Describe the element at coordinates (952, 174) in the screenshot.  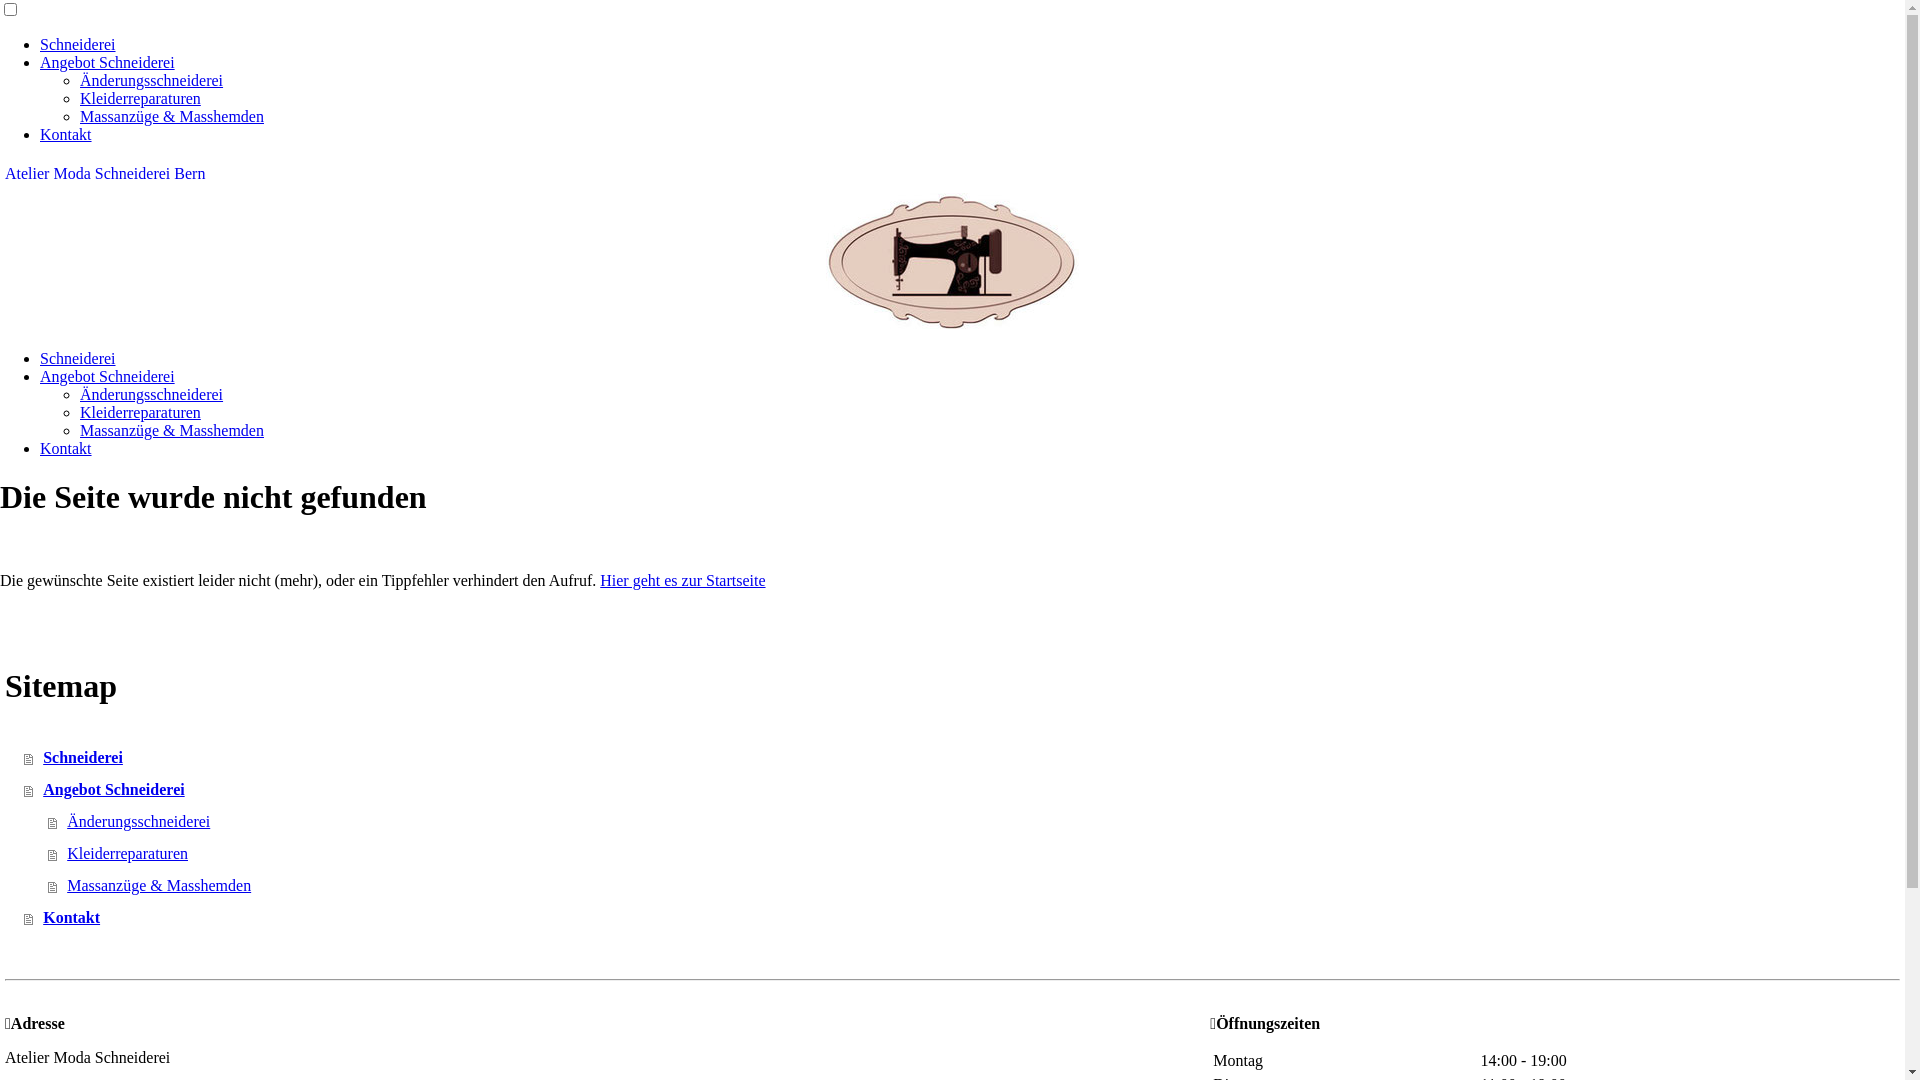
I see `Atelier Moda Schneiderei Bern` at that location.